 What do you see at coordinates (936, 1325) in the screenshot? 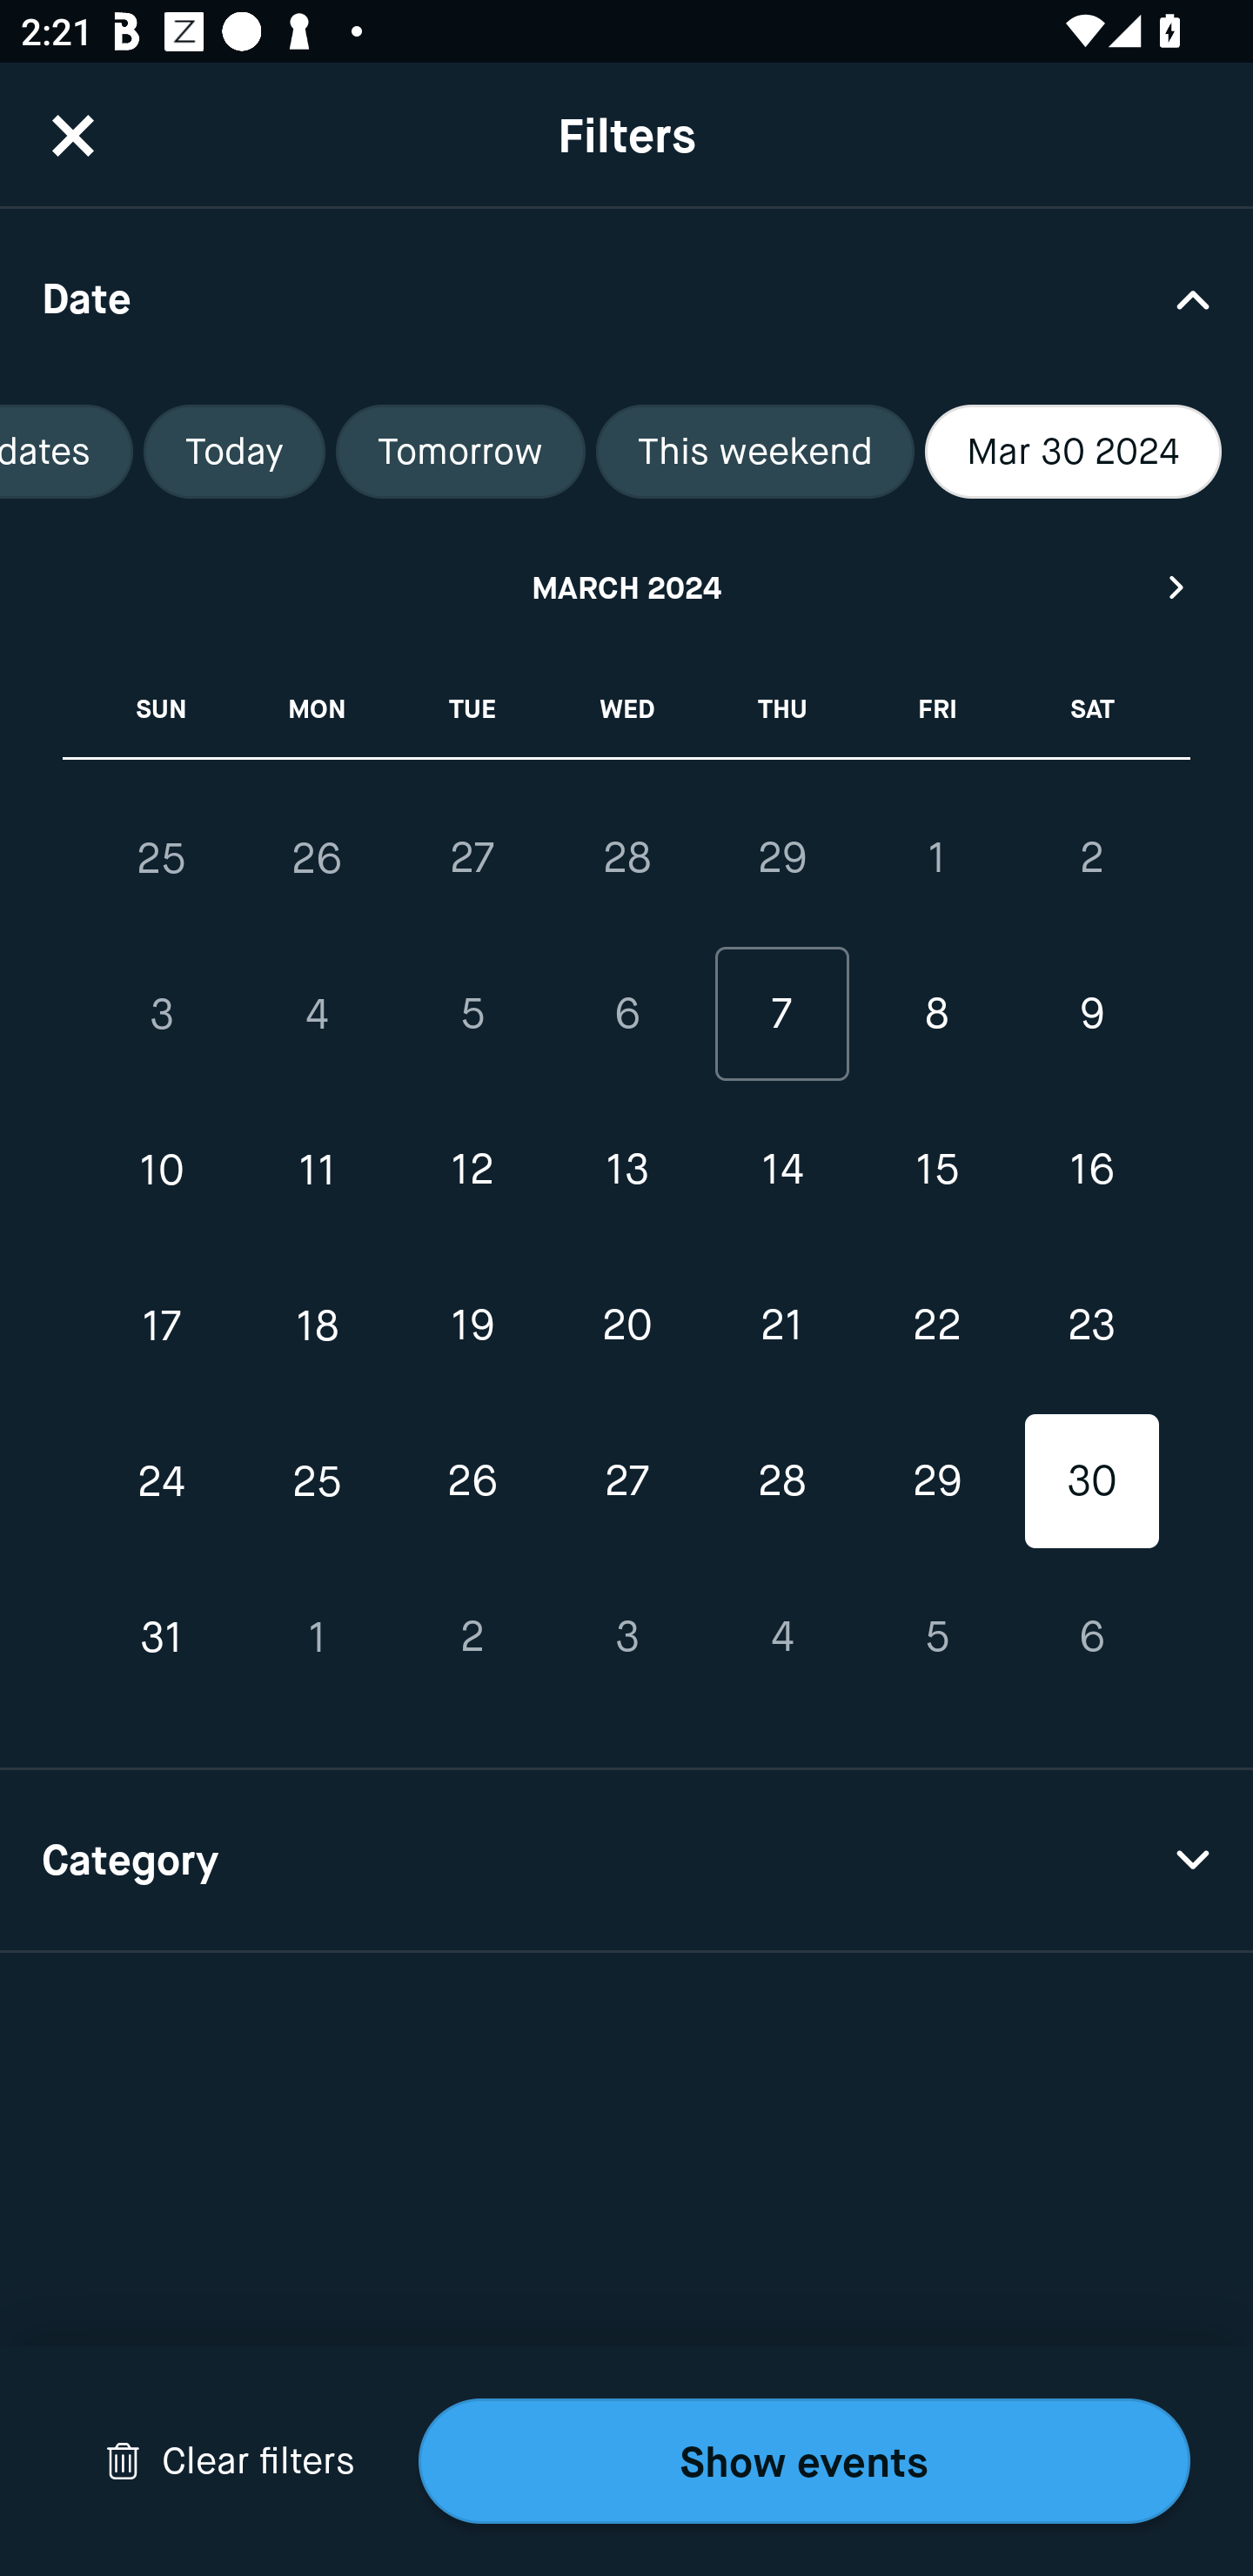
I see `22` at bounding box center [936, 1325].